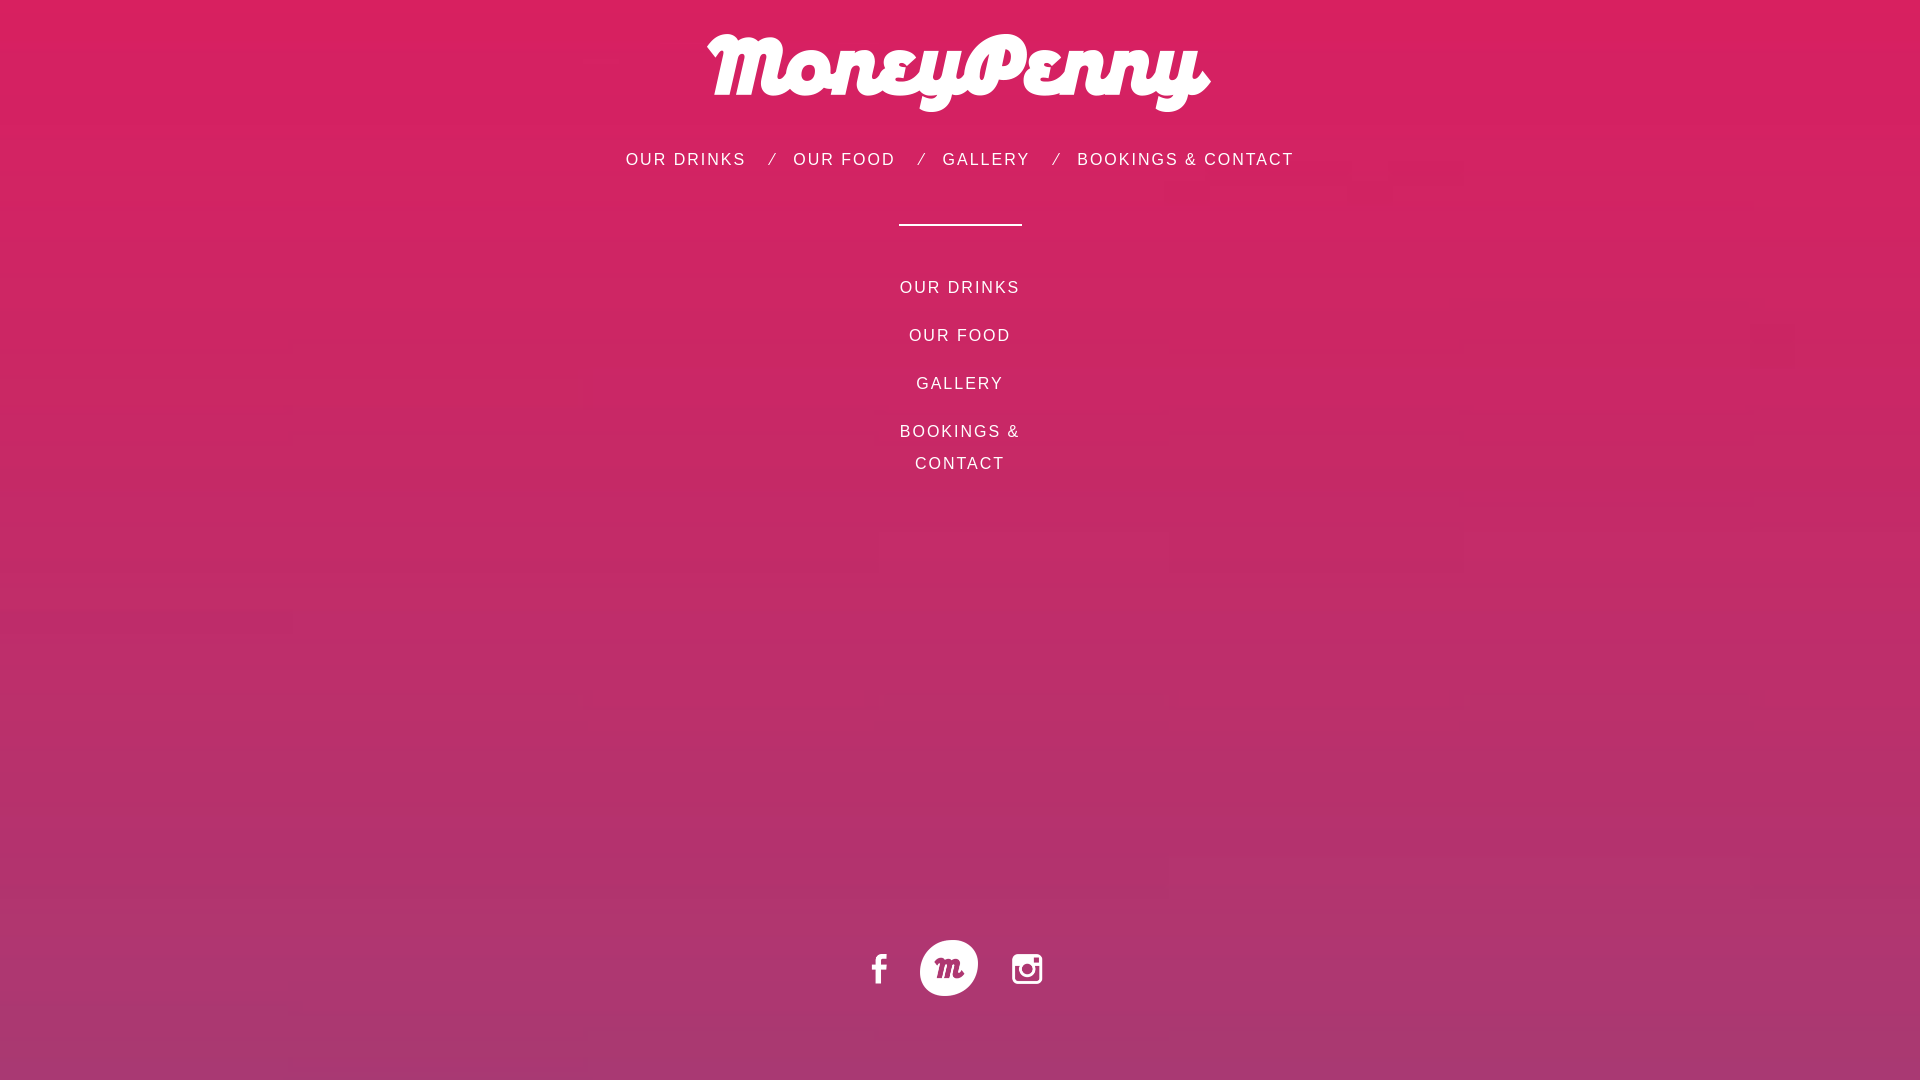 The image size is (1920, 1080). Describe the element at coordinates (960, 448) in the screenshot. I see `BOOKINGS & CONTACT` at that location.